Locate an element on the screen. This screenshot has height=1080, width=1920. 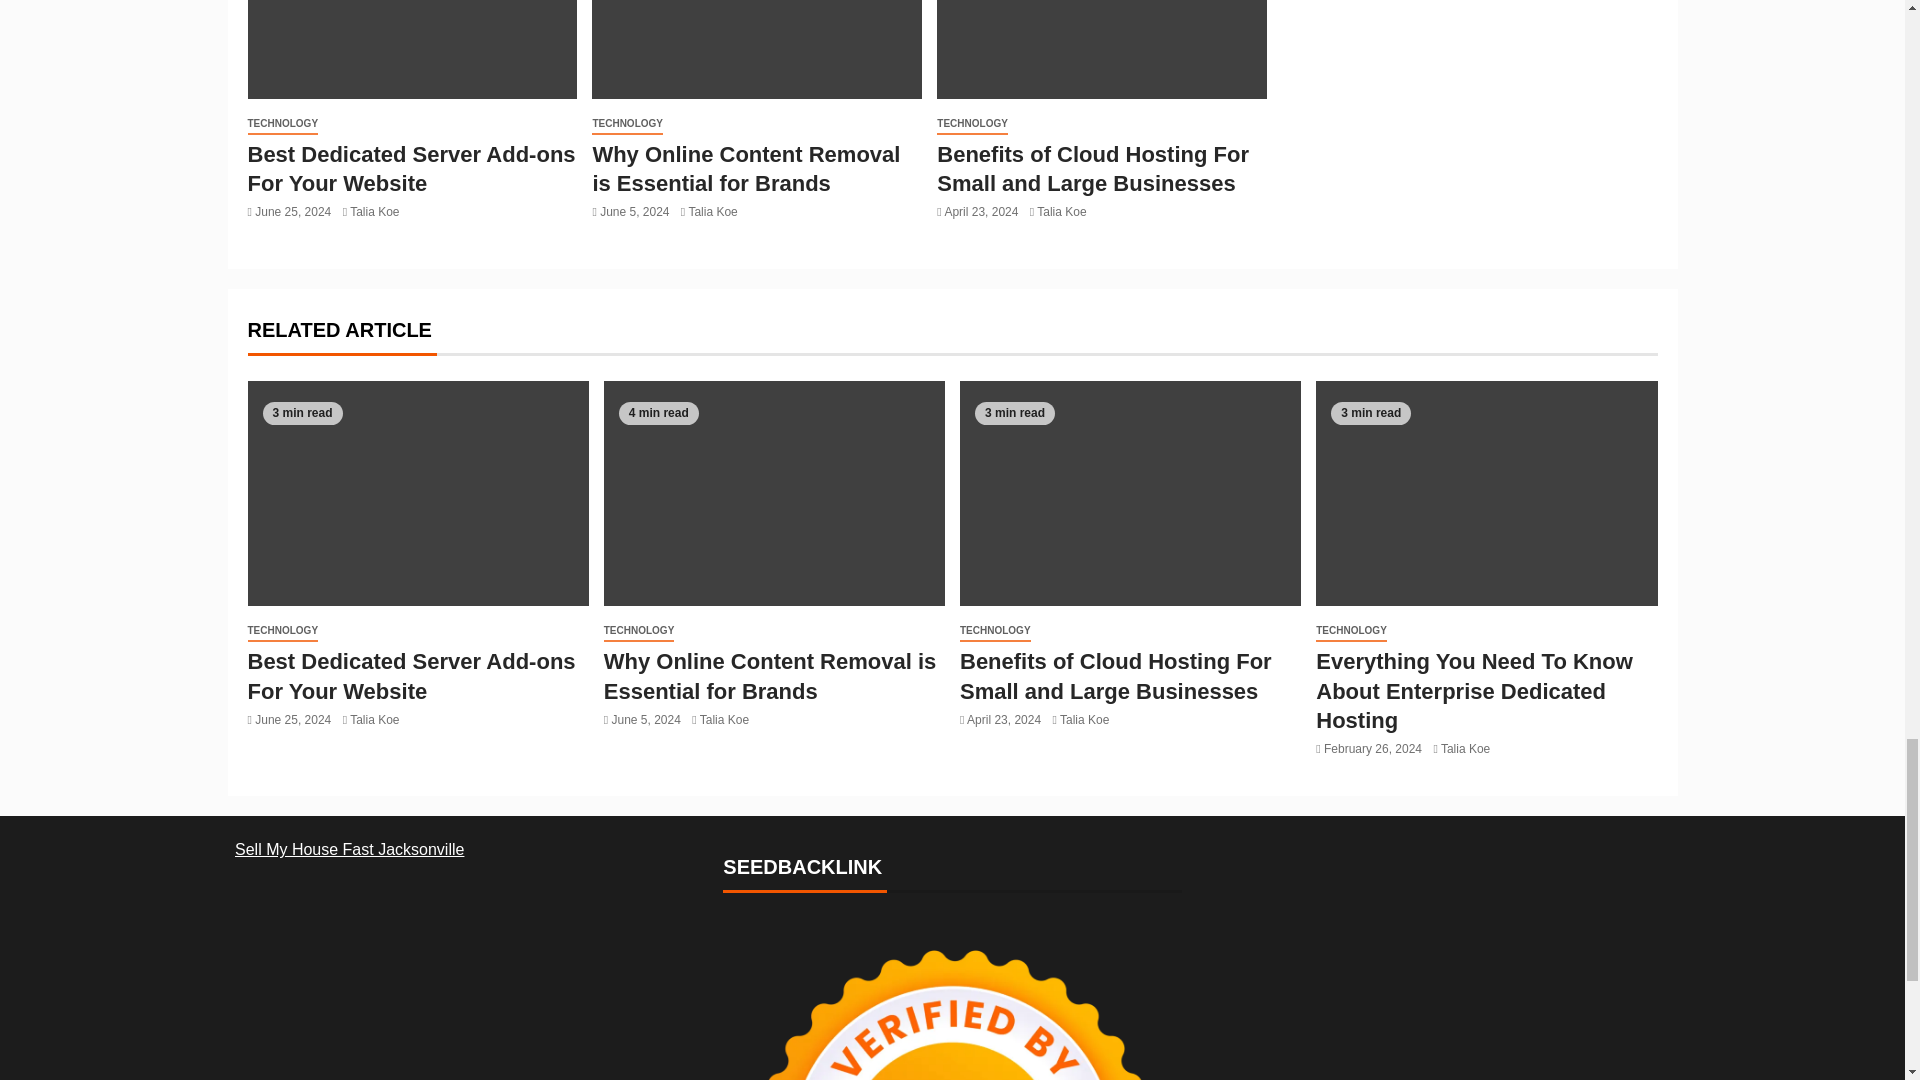
Seedbacklink is located at coordinates (952, 999).